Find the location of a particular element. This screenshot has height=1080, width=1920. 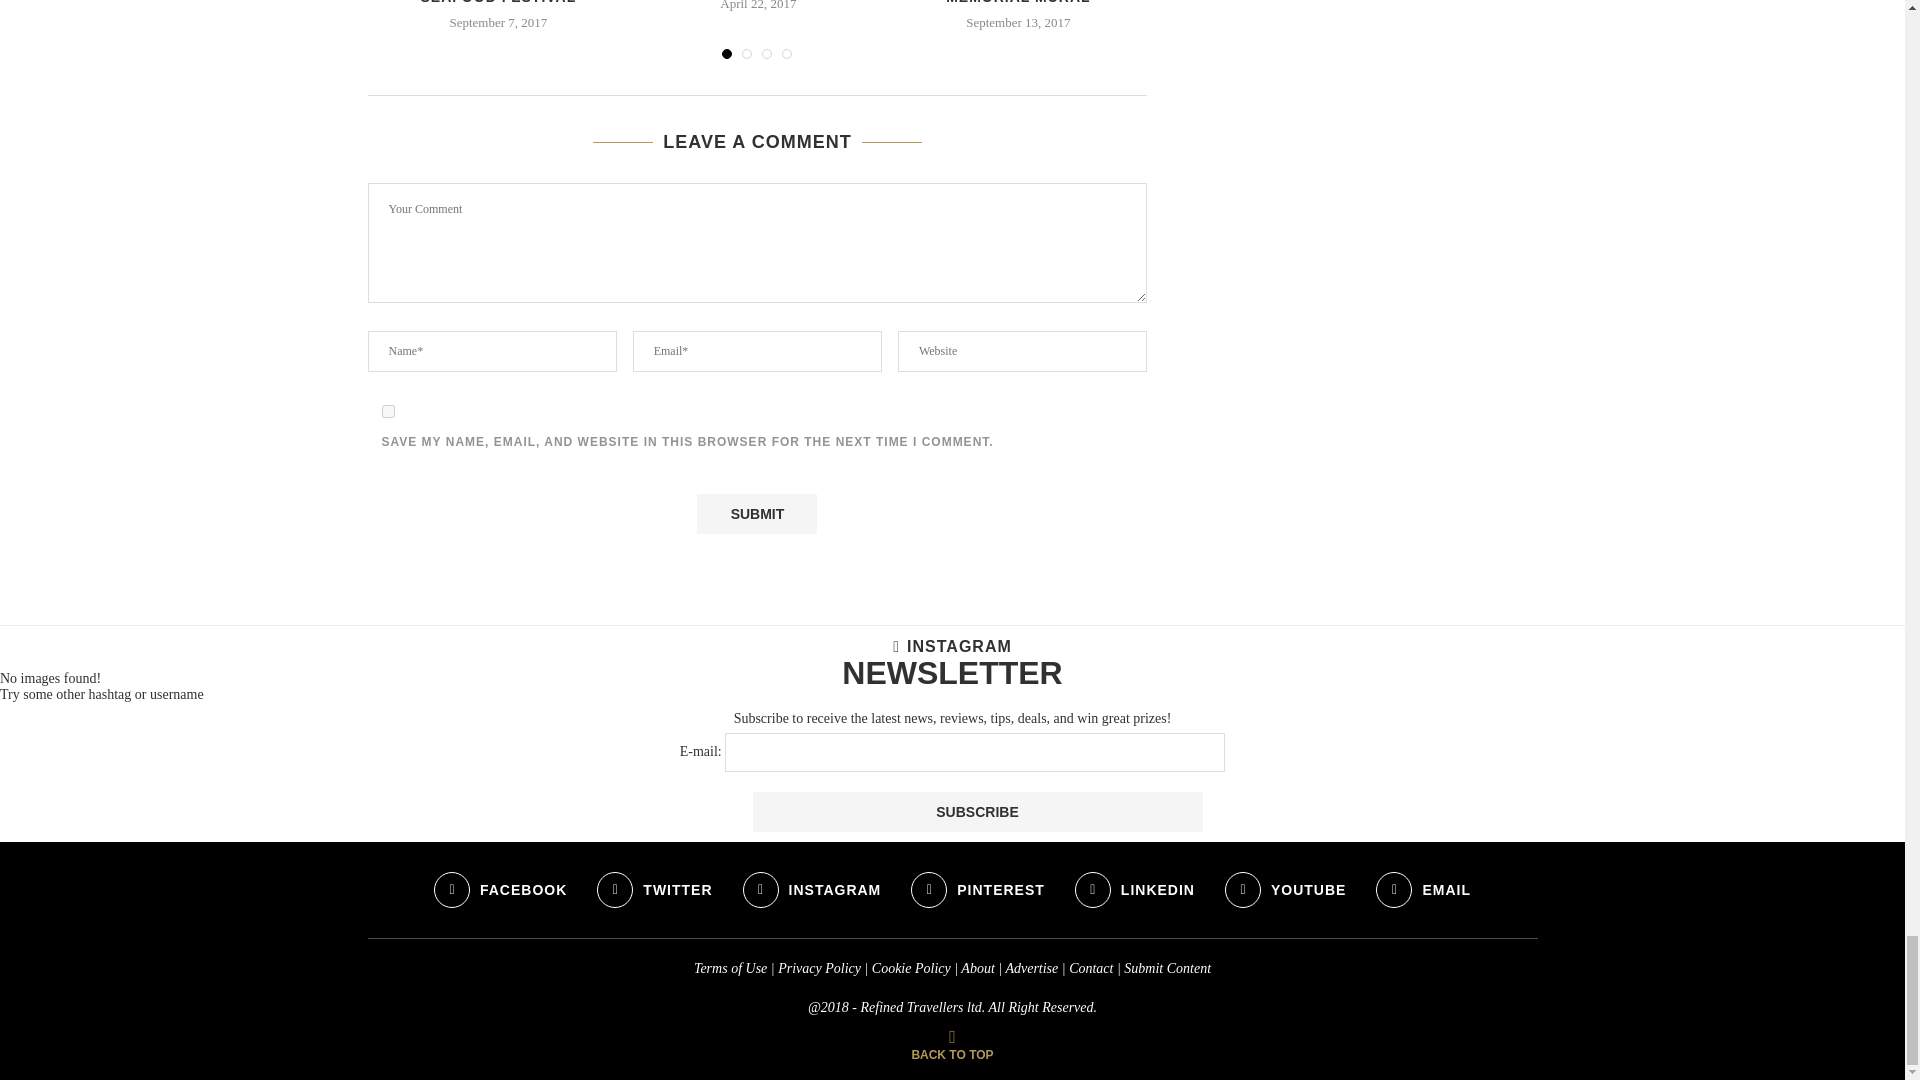

Submit is located at coordinates (756, 513).